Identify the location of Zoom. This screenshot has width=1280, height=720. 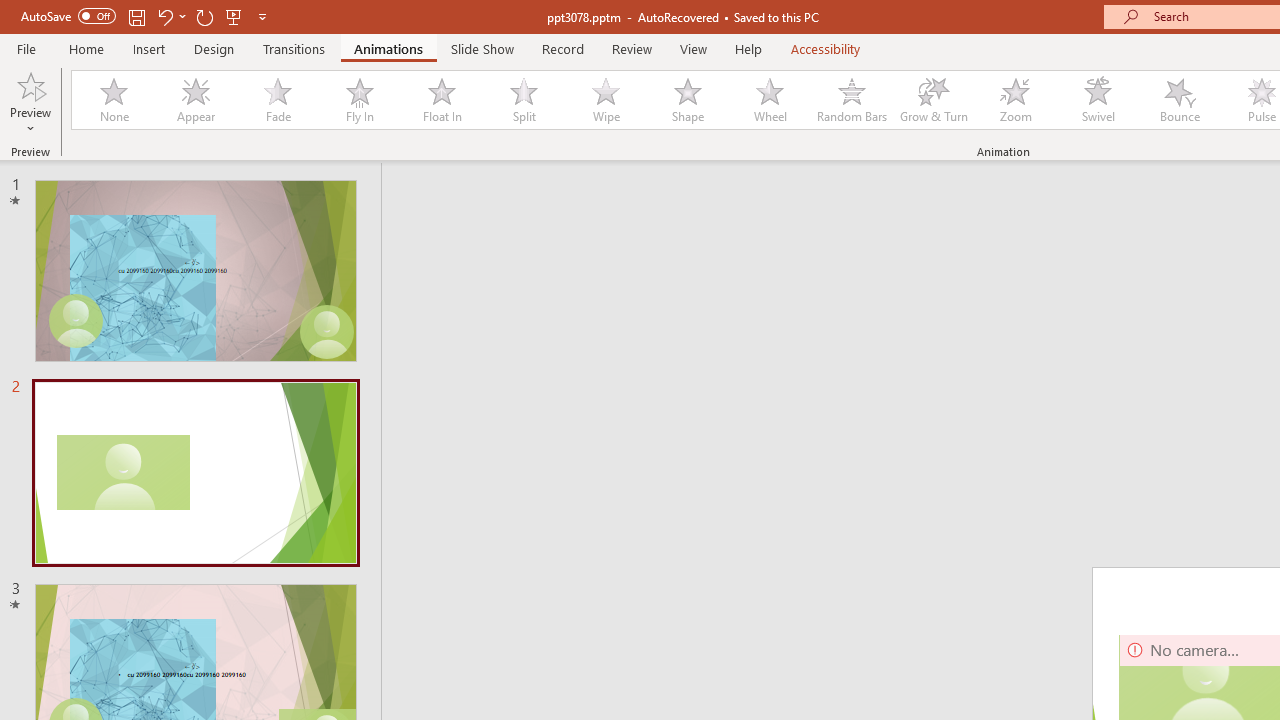
(1016, 100).